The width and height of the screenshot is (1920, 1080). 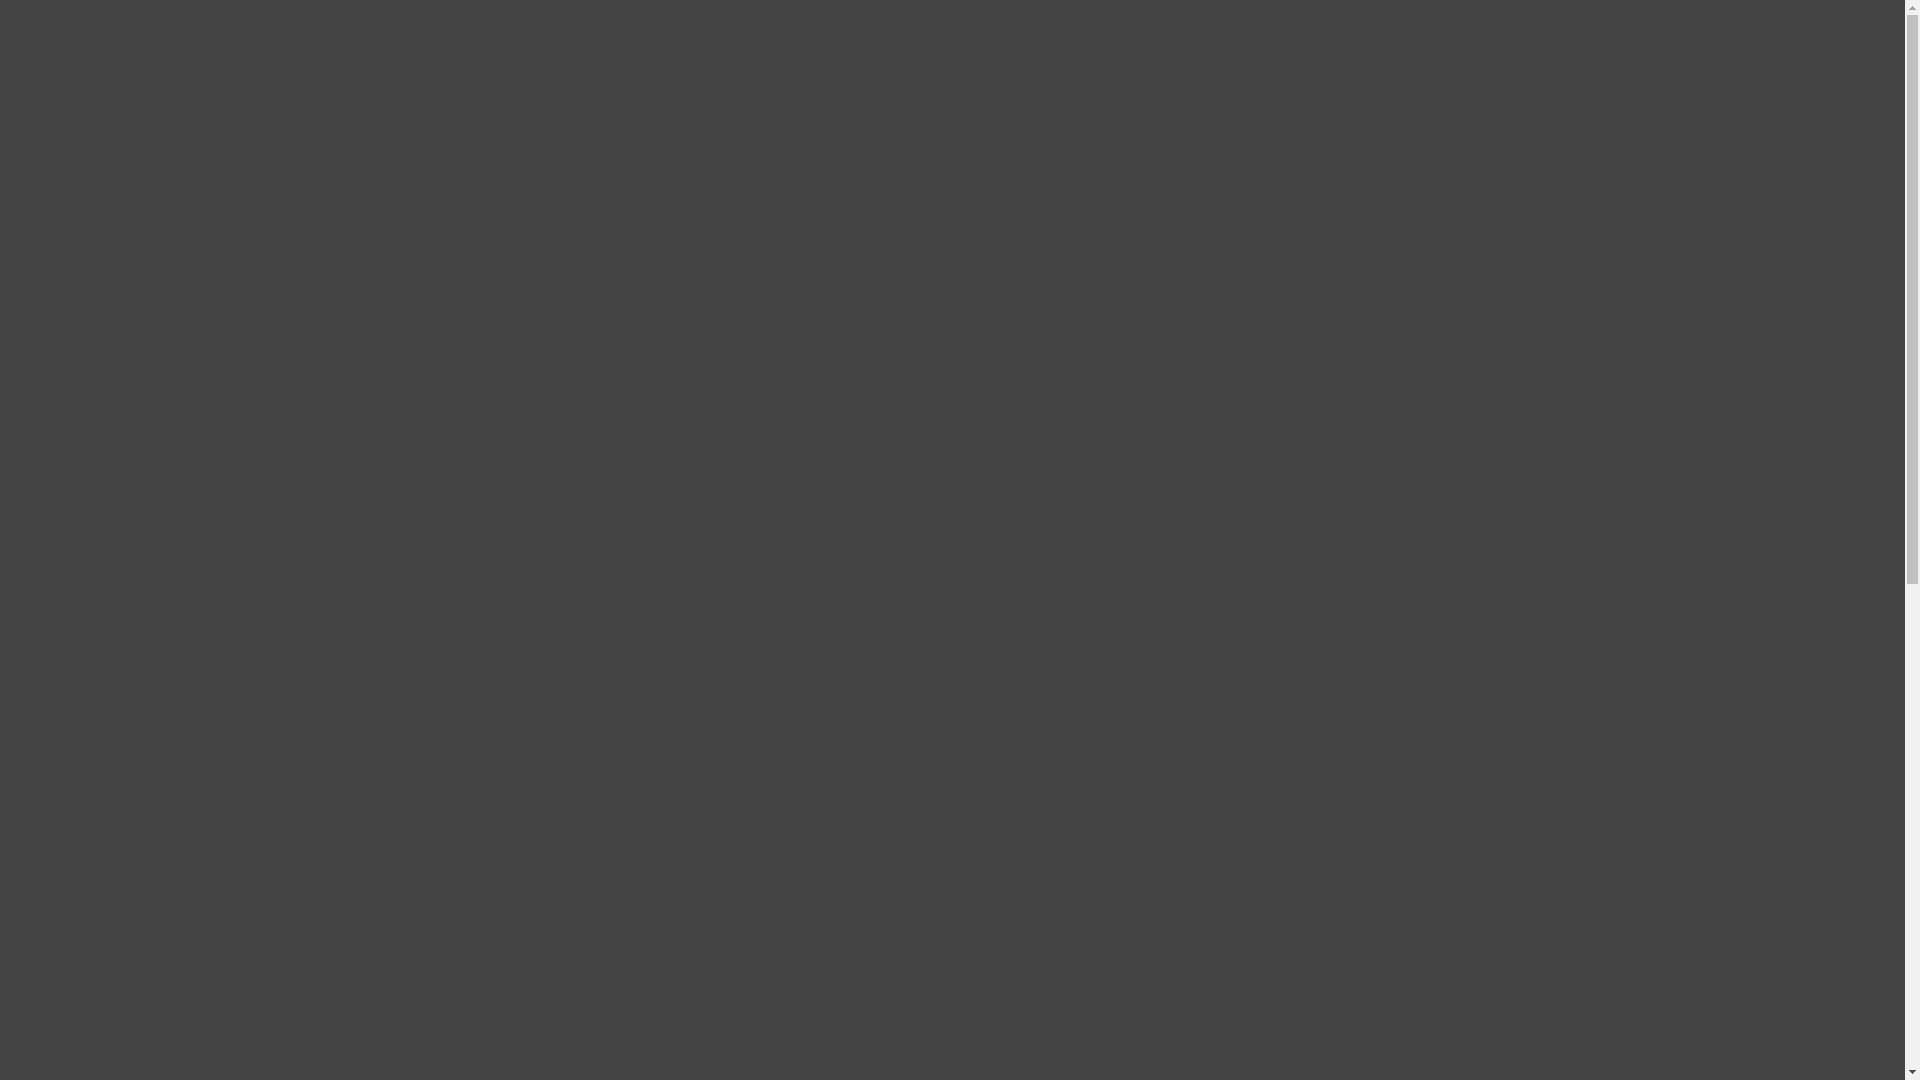 I want to click on My Quotations, so click(x=992, y=105).